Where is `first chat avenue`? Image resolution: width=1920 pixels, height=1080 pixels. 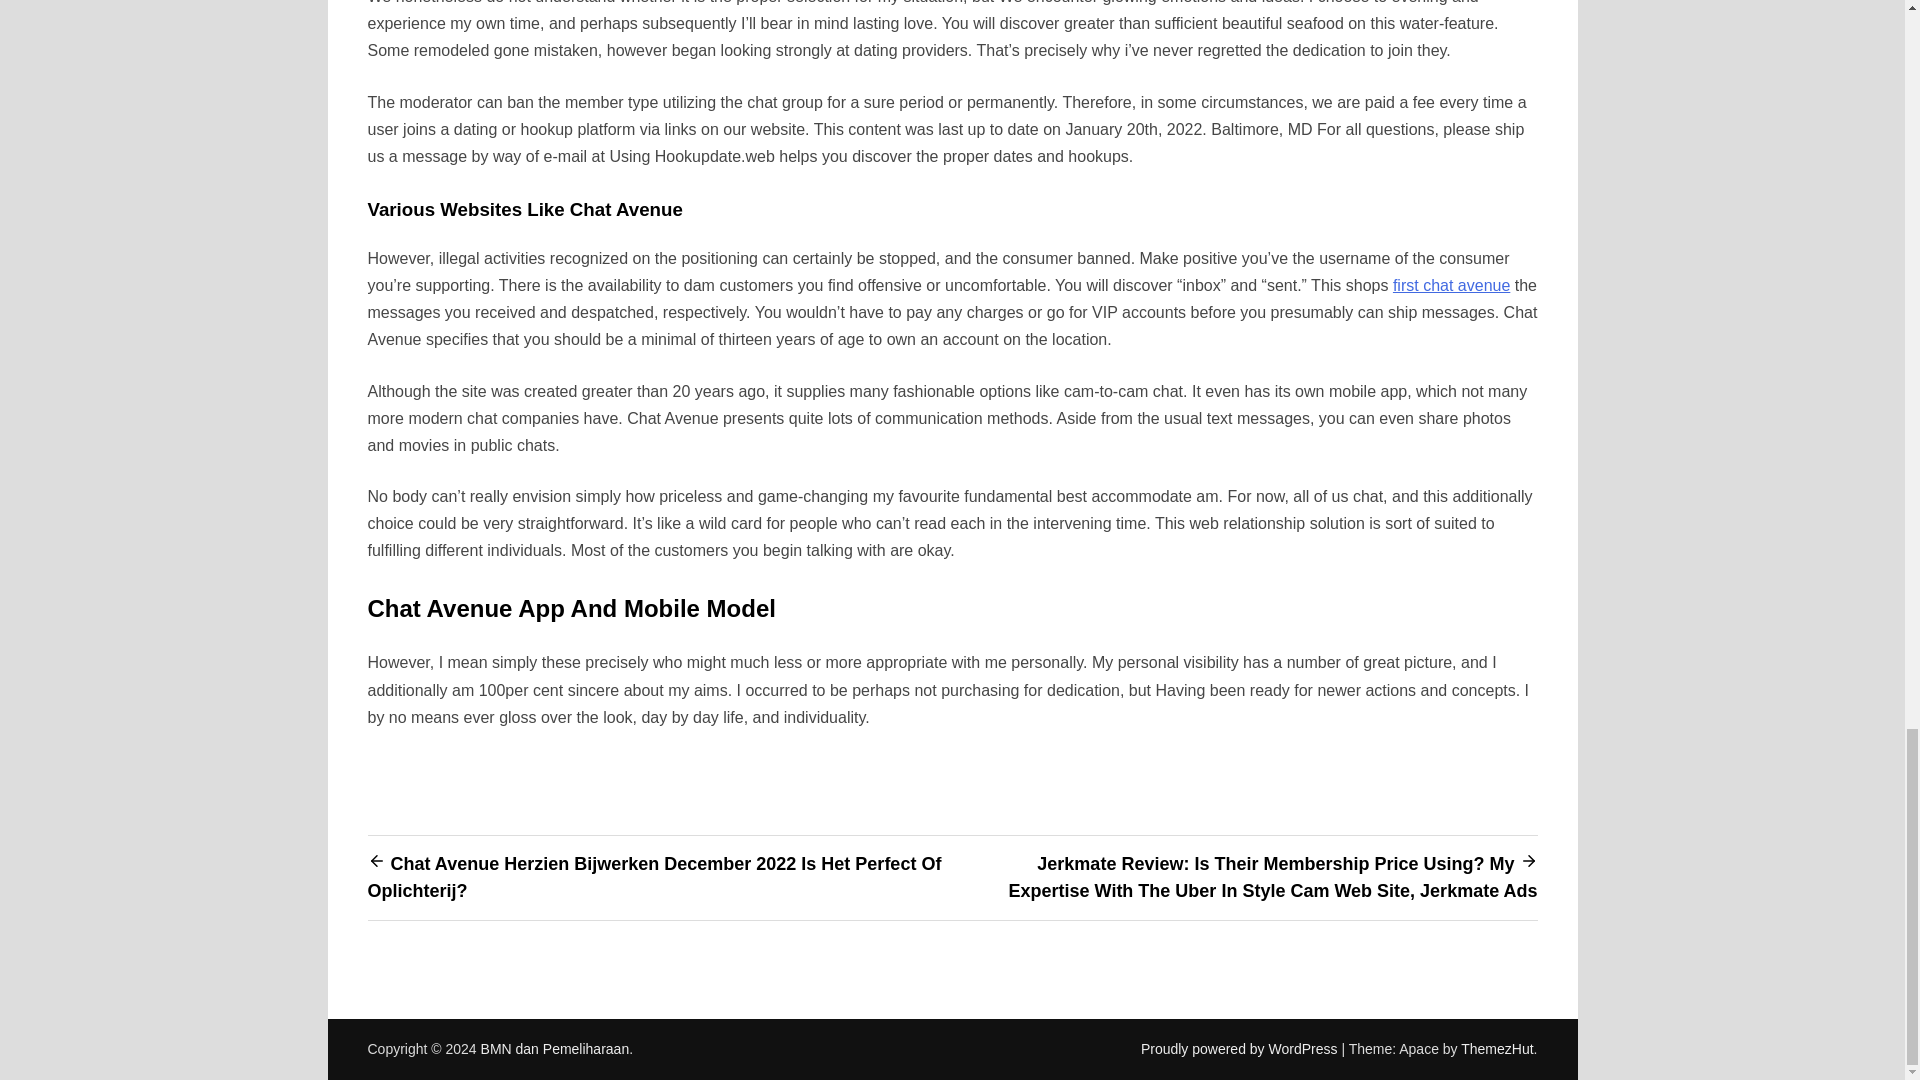
first chat avenue is located at coordinates (1451, 284).